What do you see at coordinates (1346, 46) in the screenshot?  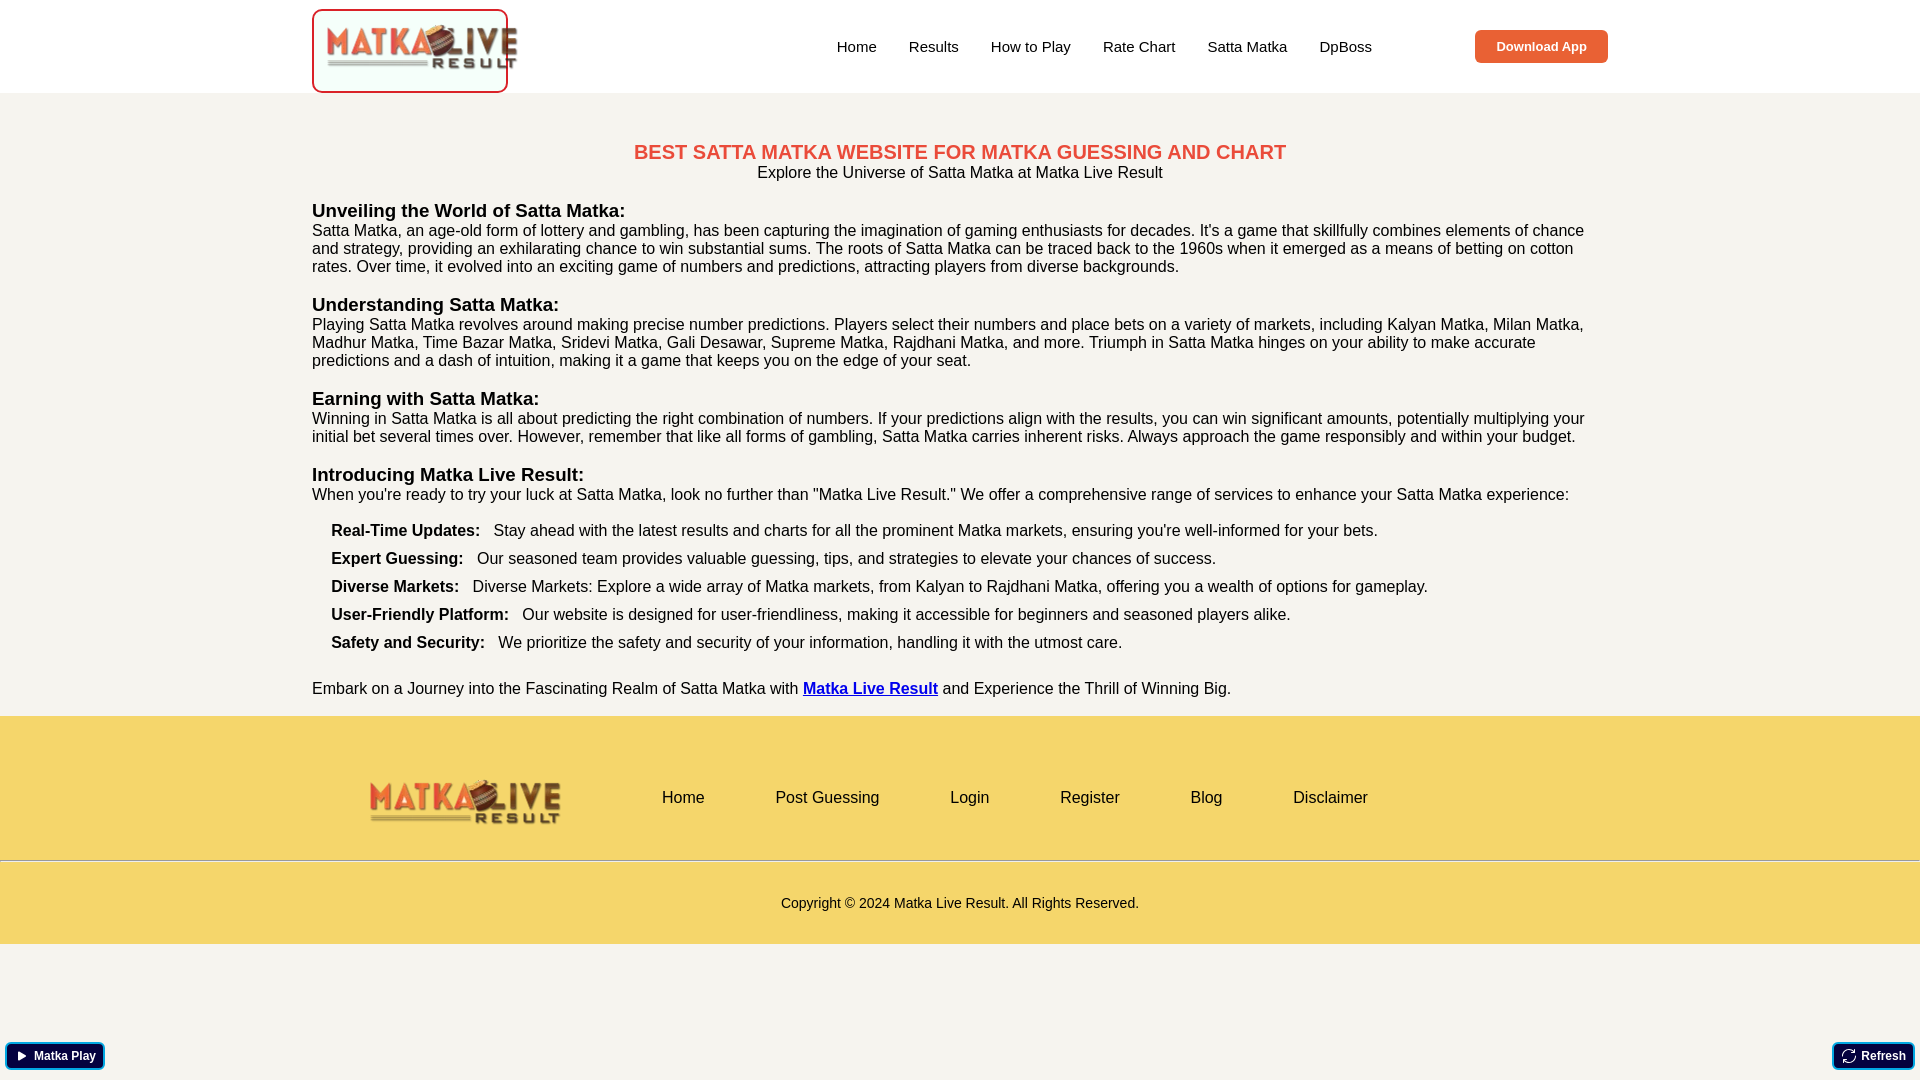 I see `DpBoss` at bounding box center [1346, 46].